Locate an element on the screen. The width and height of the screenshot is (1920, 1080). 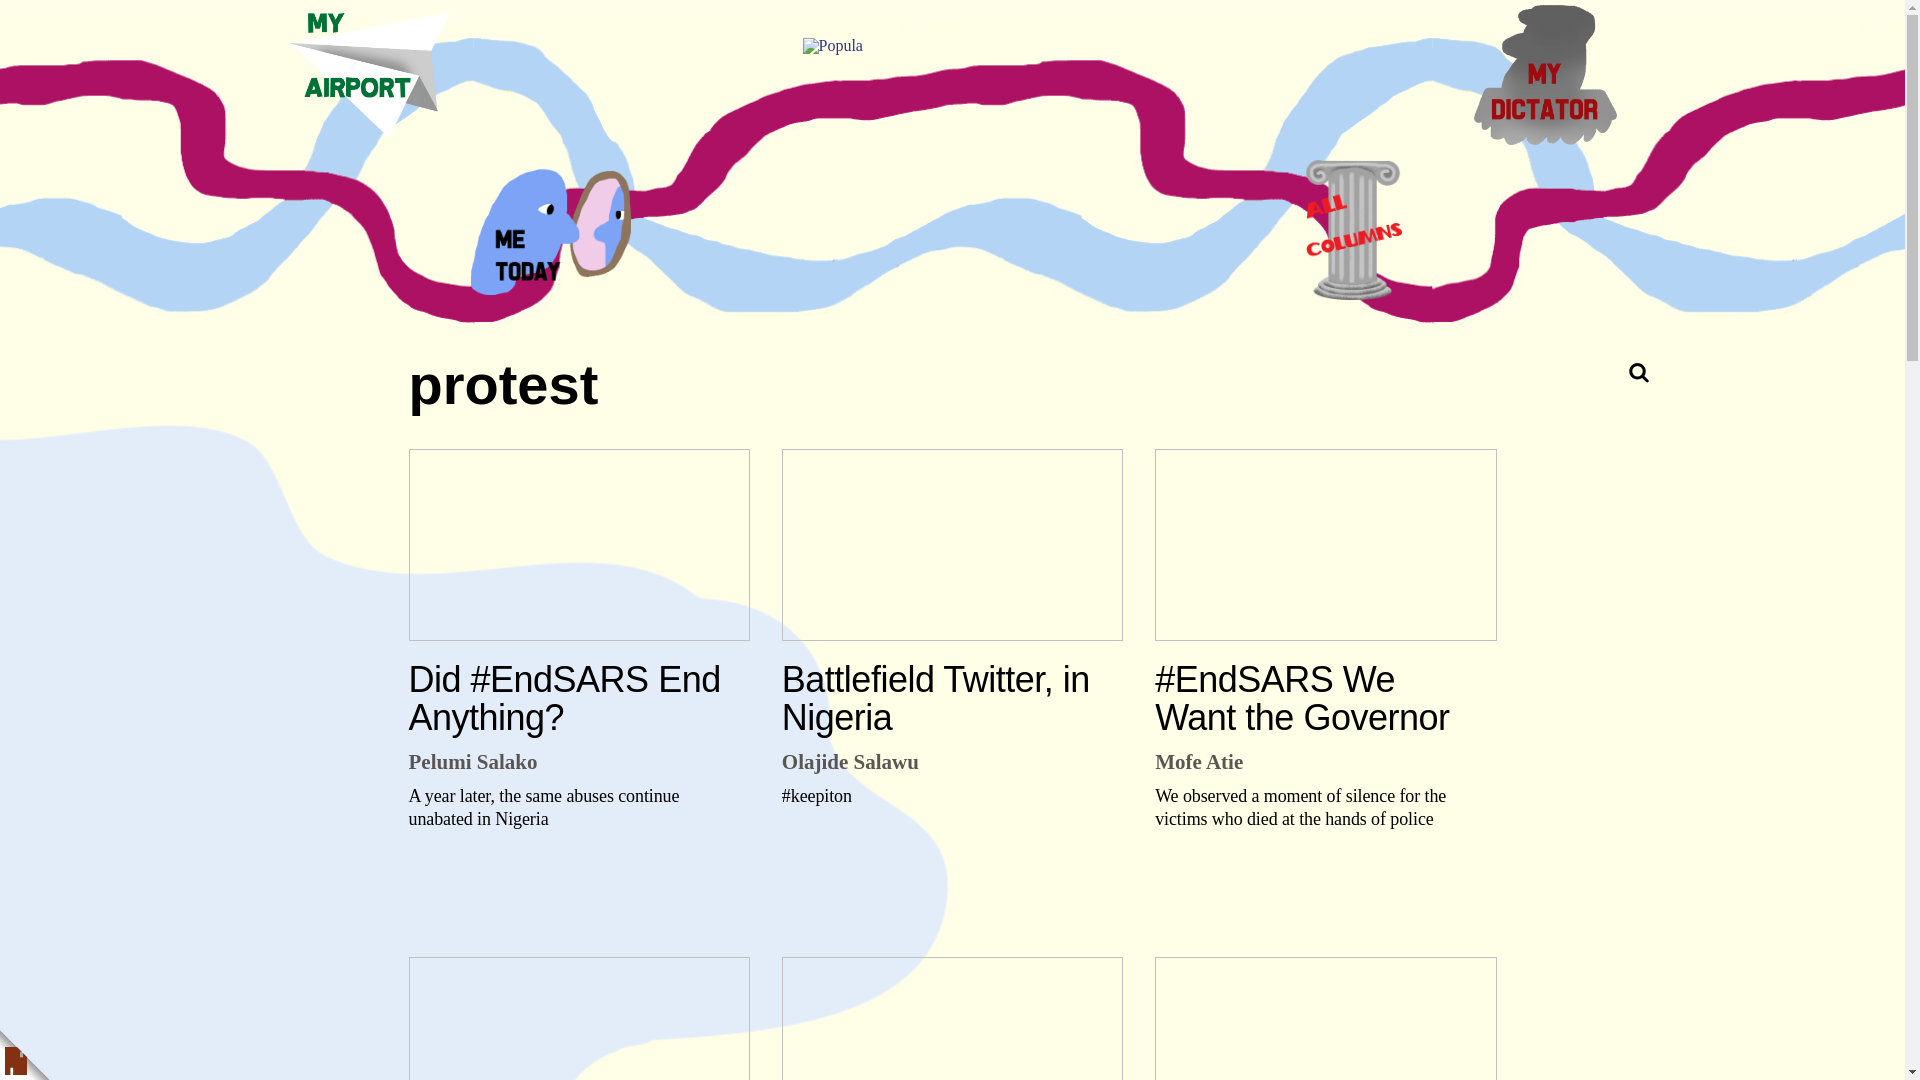
Olajide Salawu is located at coordinates (850, 762).